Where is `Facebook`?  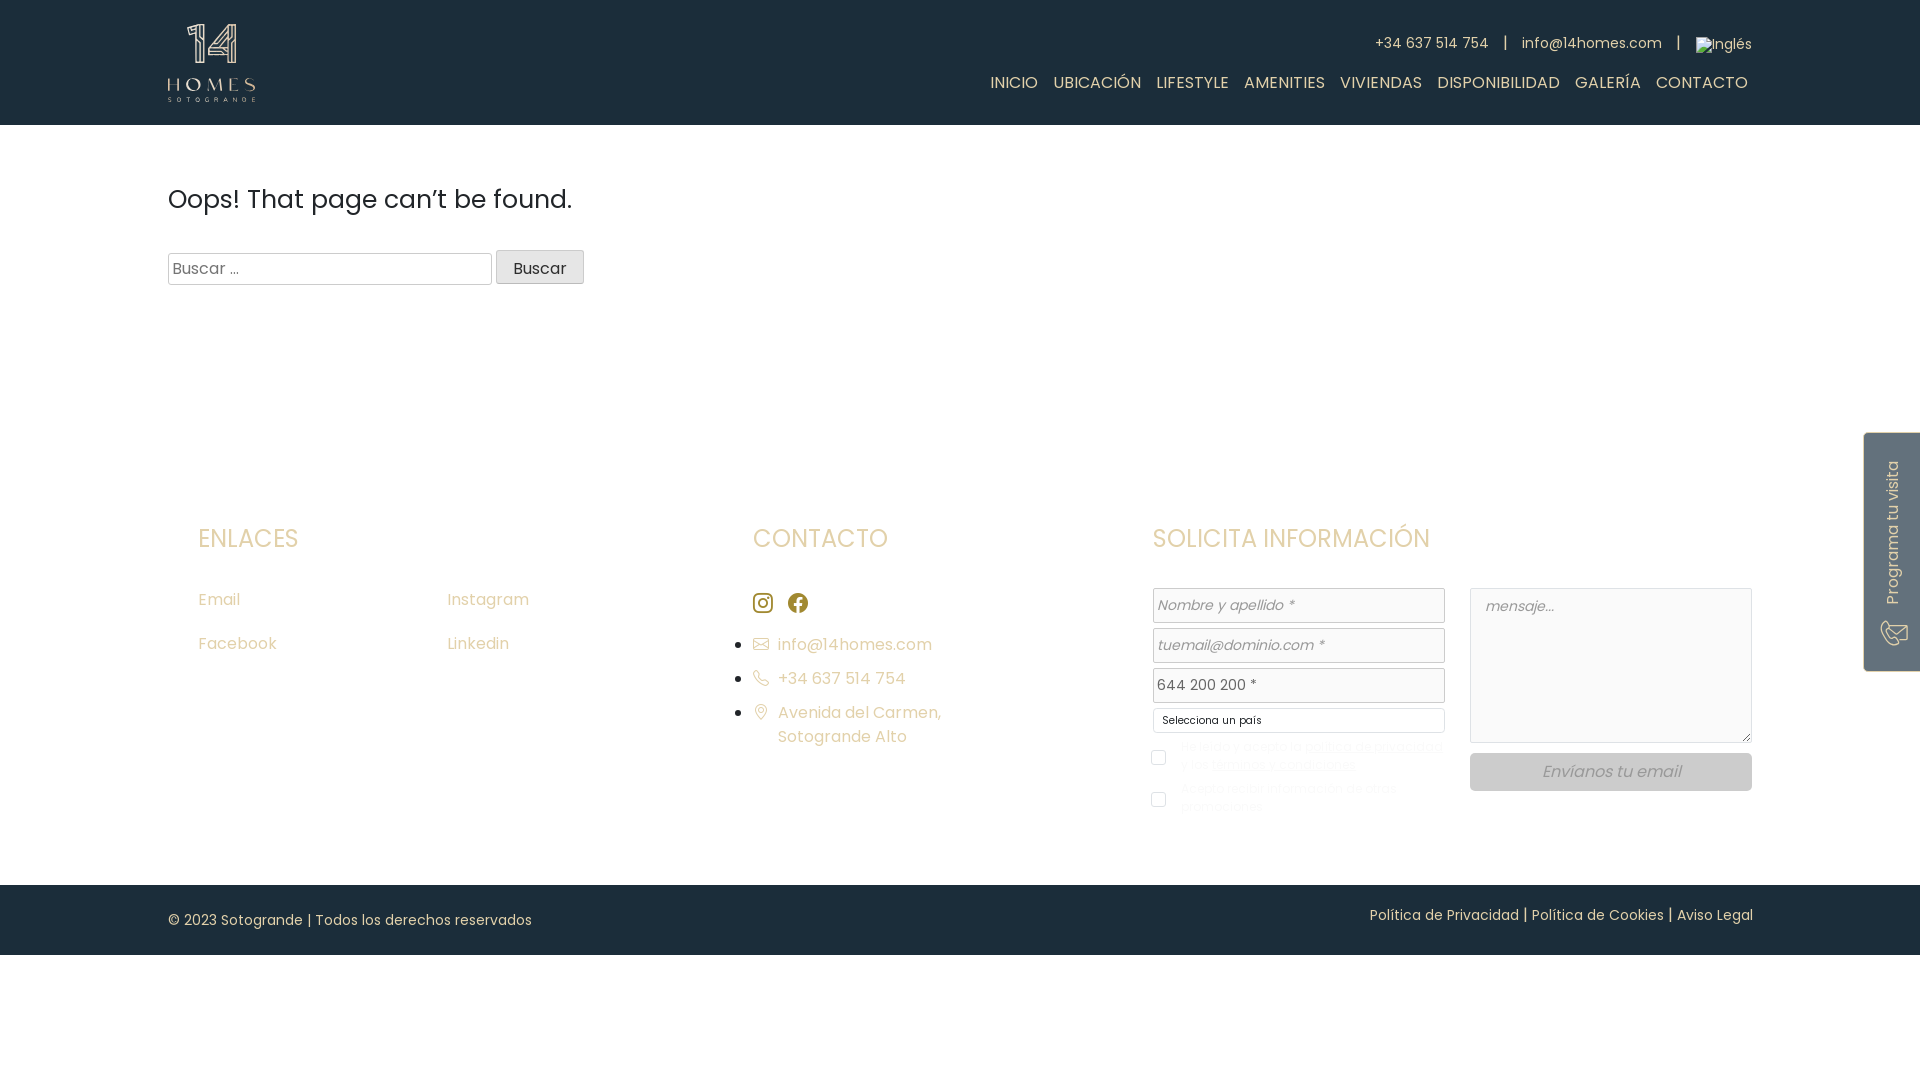 Facebook is located at coordinates (238, 644).